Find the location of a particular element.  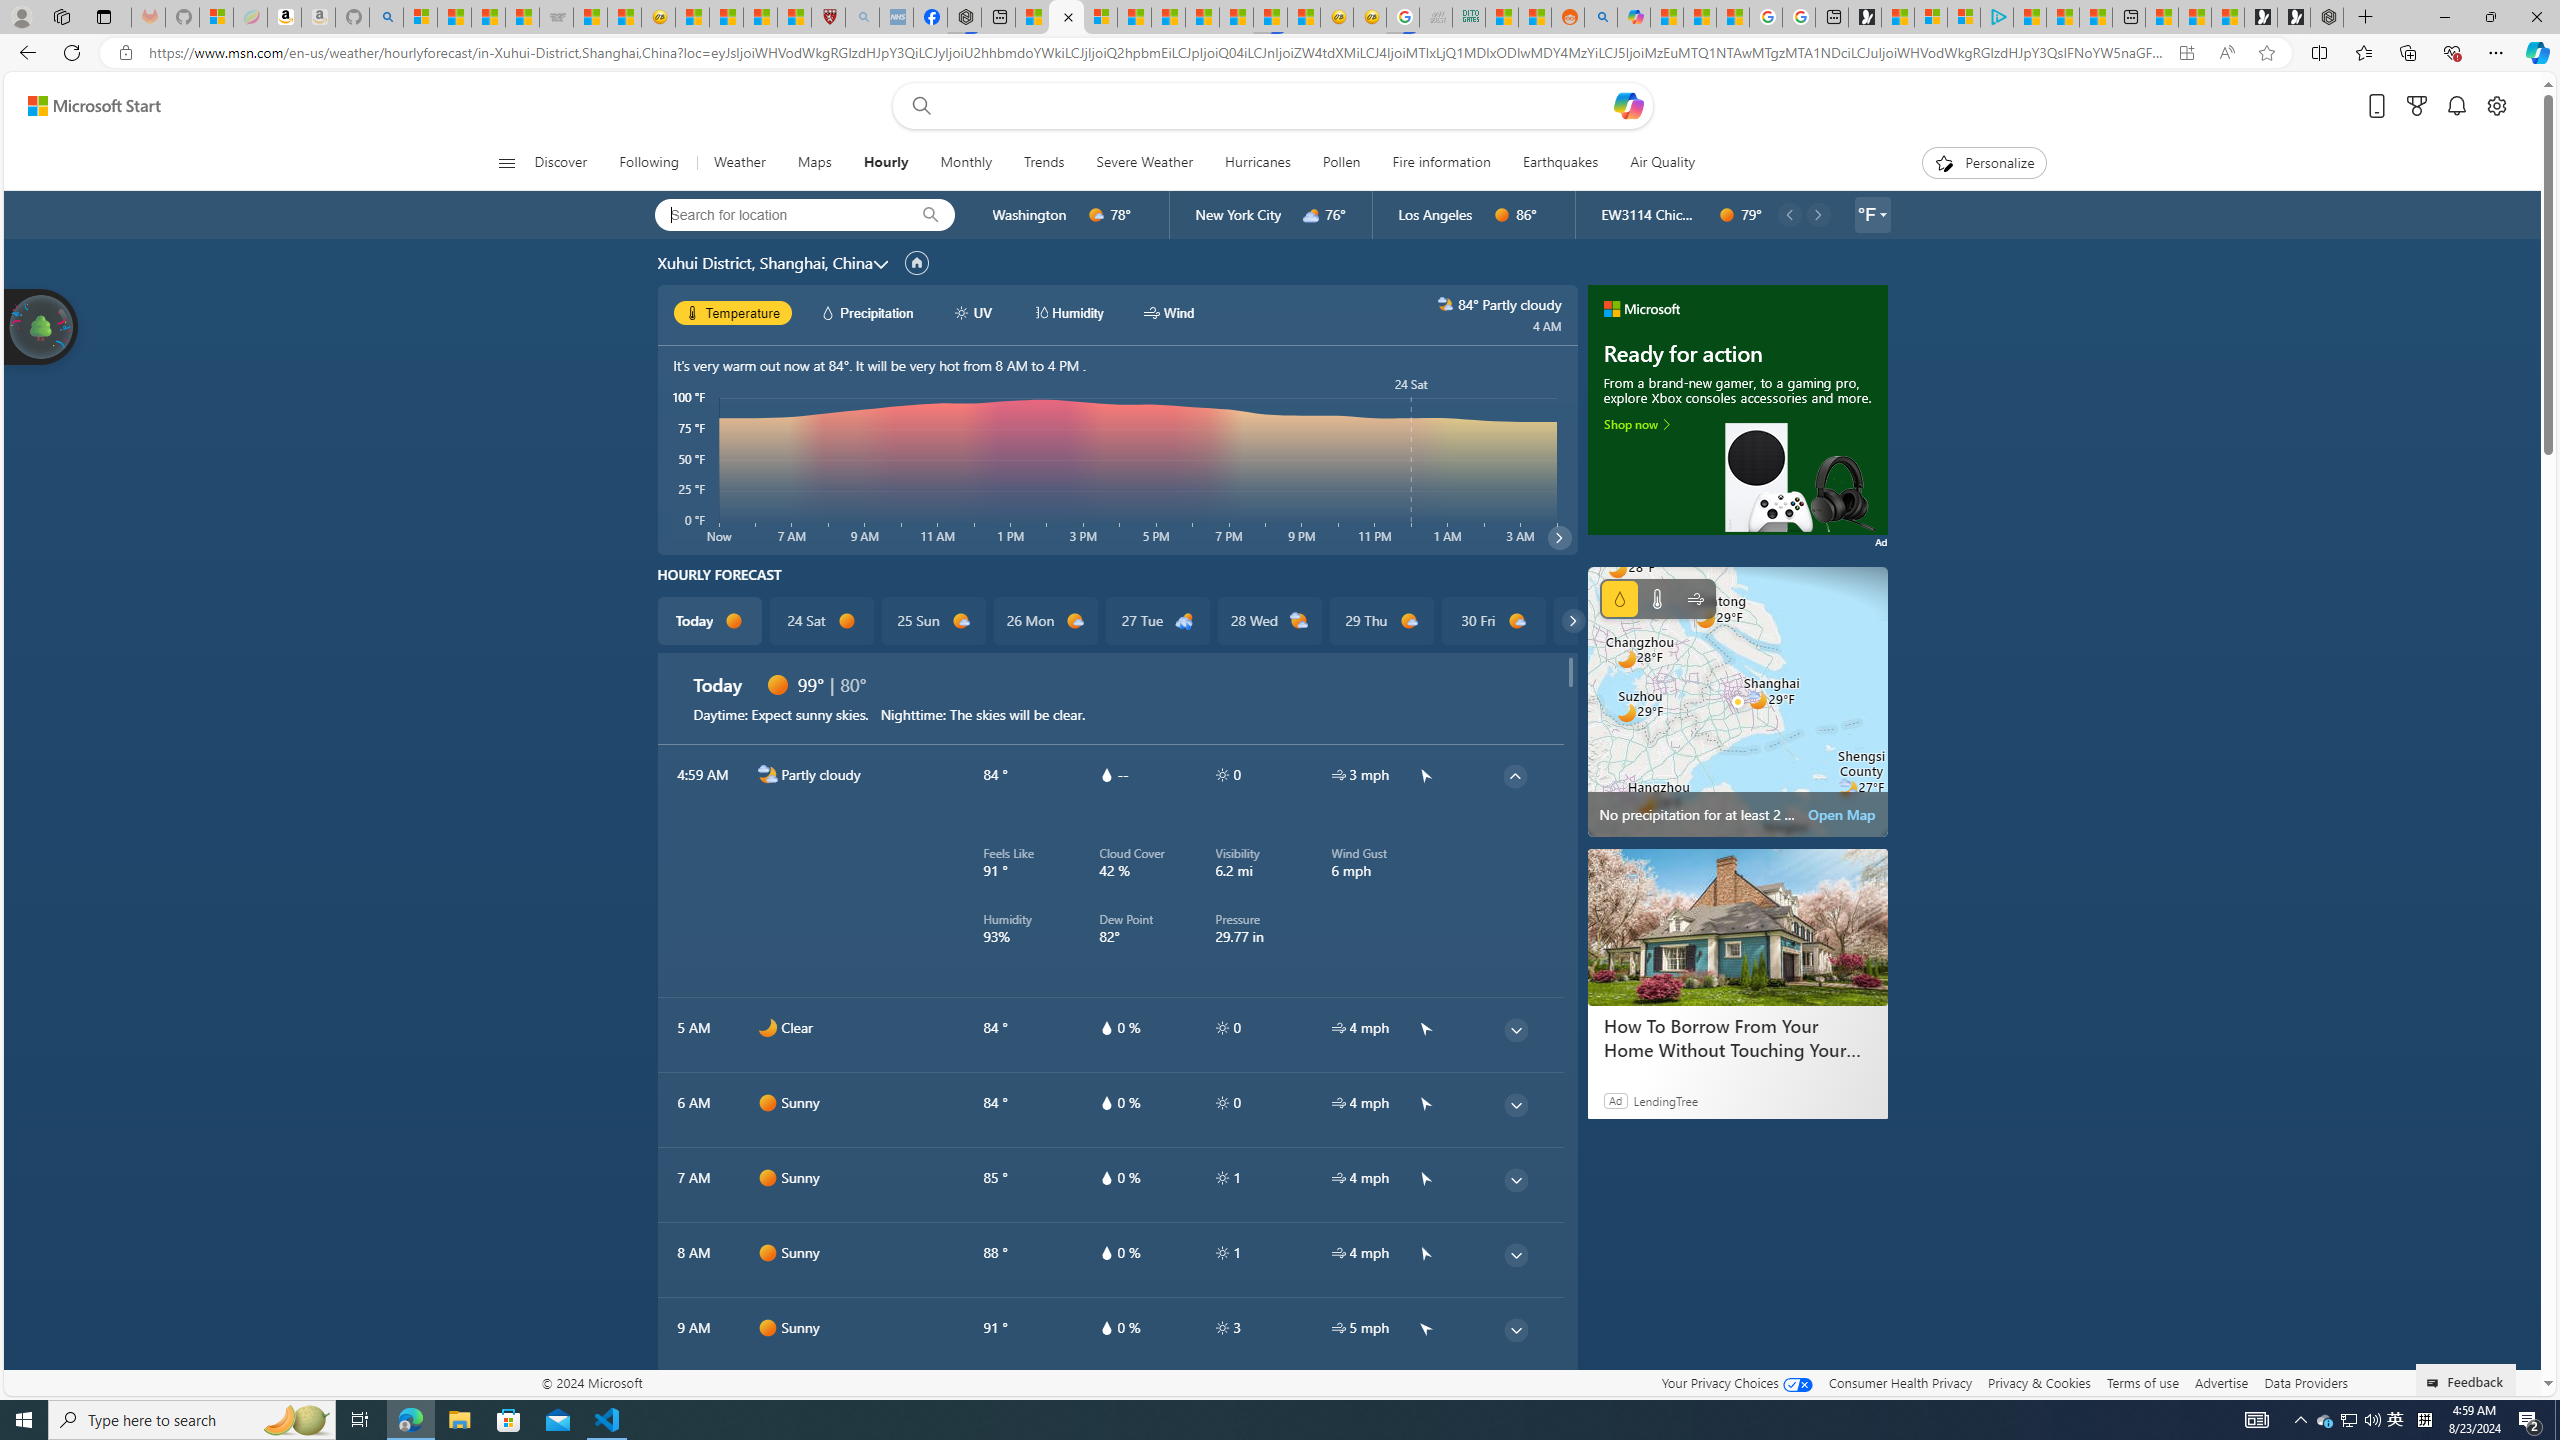

24 Sat d0000 is located at coordinates (820, 621).